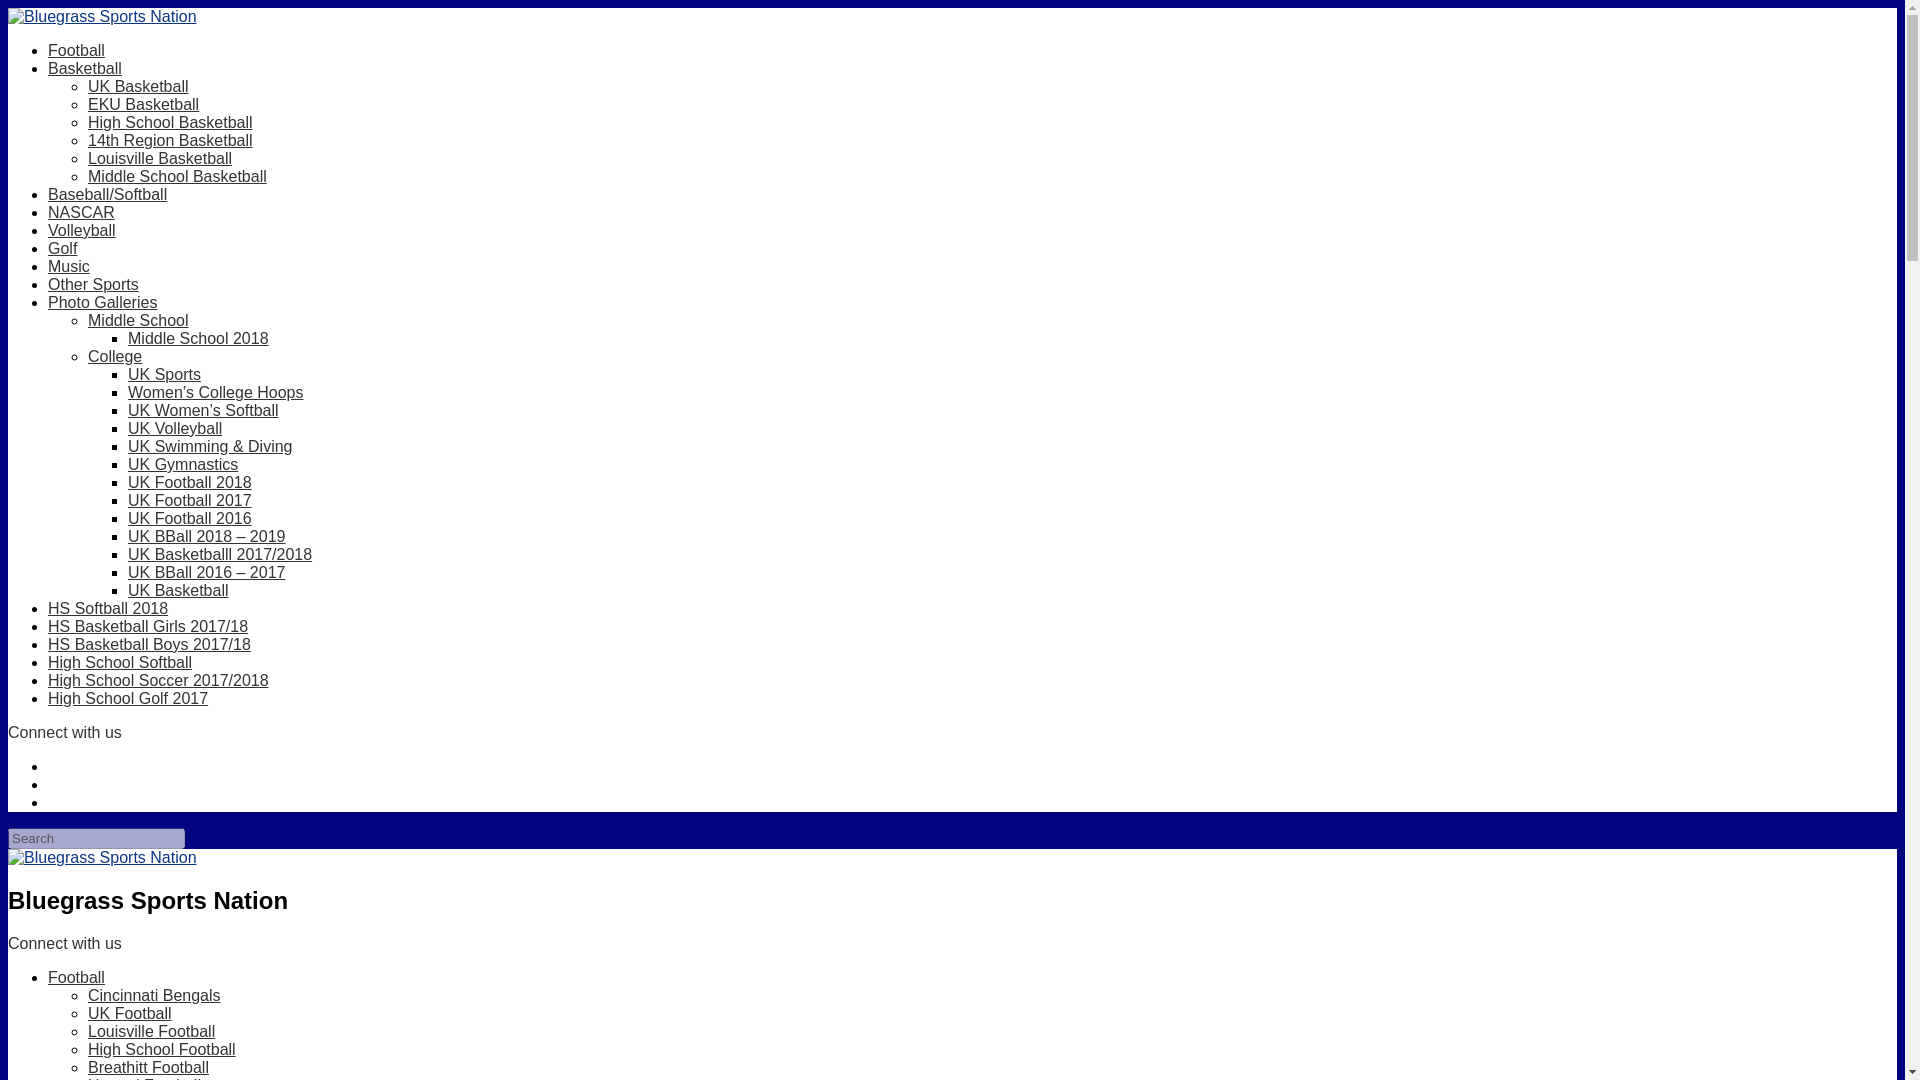 This screenshot has height=1080, width=1920. Describe the element at coordinates (170, 122) in the screenshot. I see `High School Basketball` at that location.